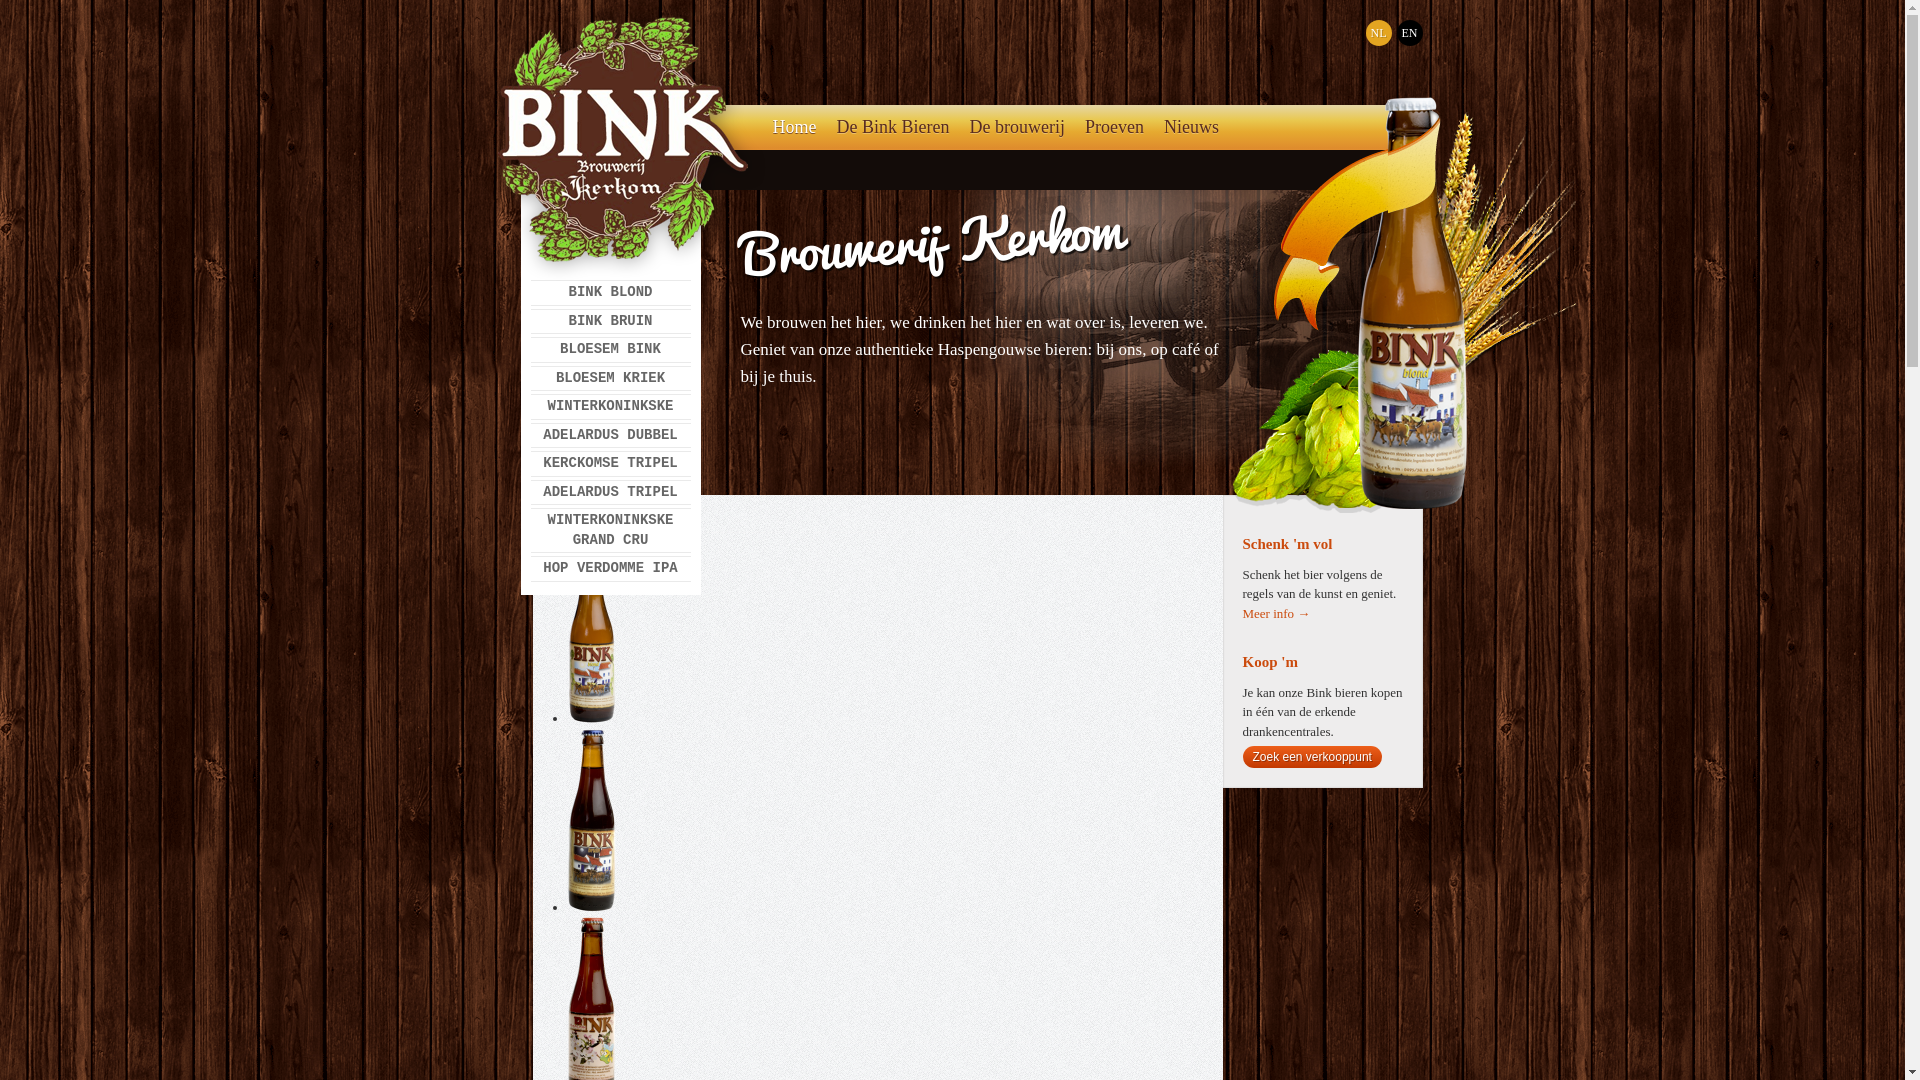  What do you see at coordinates (1270, 662) in the screenshot?
I see `Koop 'm` at bounding box center [1270, 662].